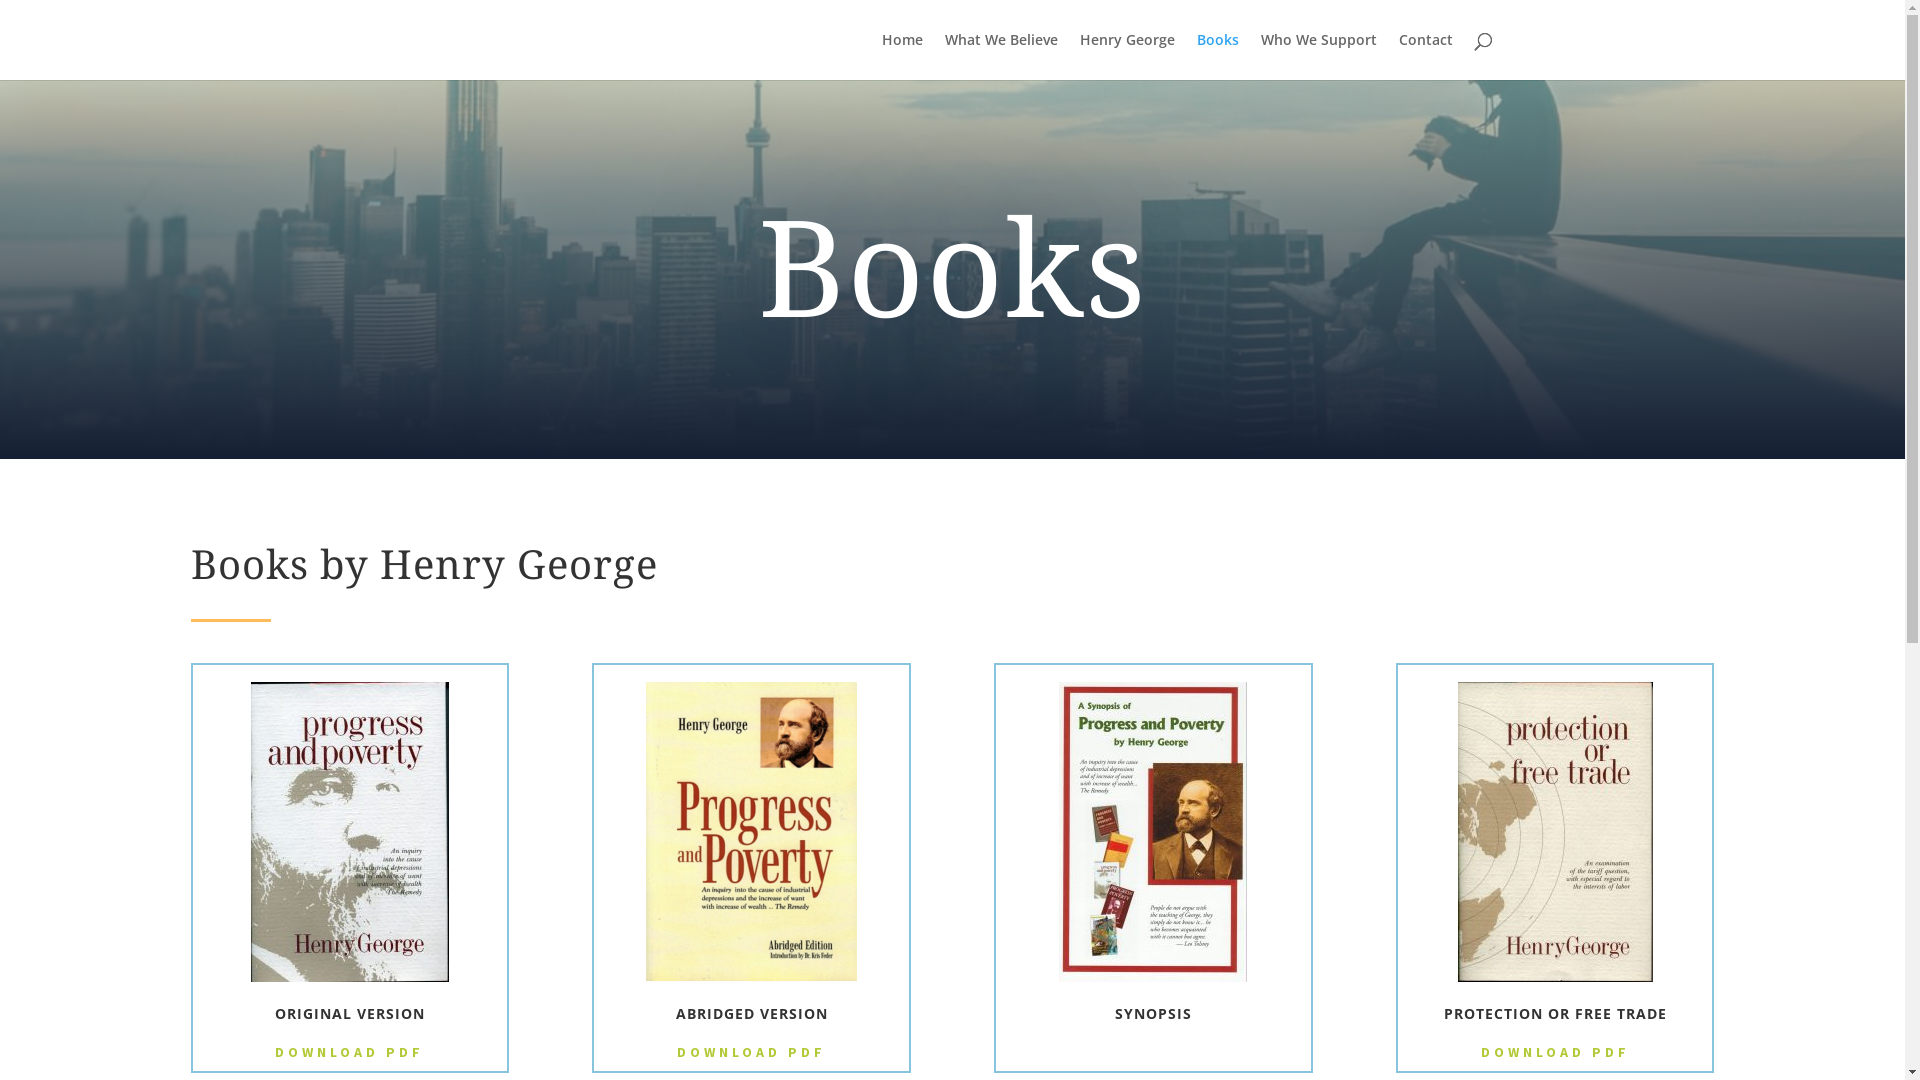  I want to click on What We Believe, so click(1000, 56).